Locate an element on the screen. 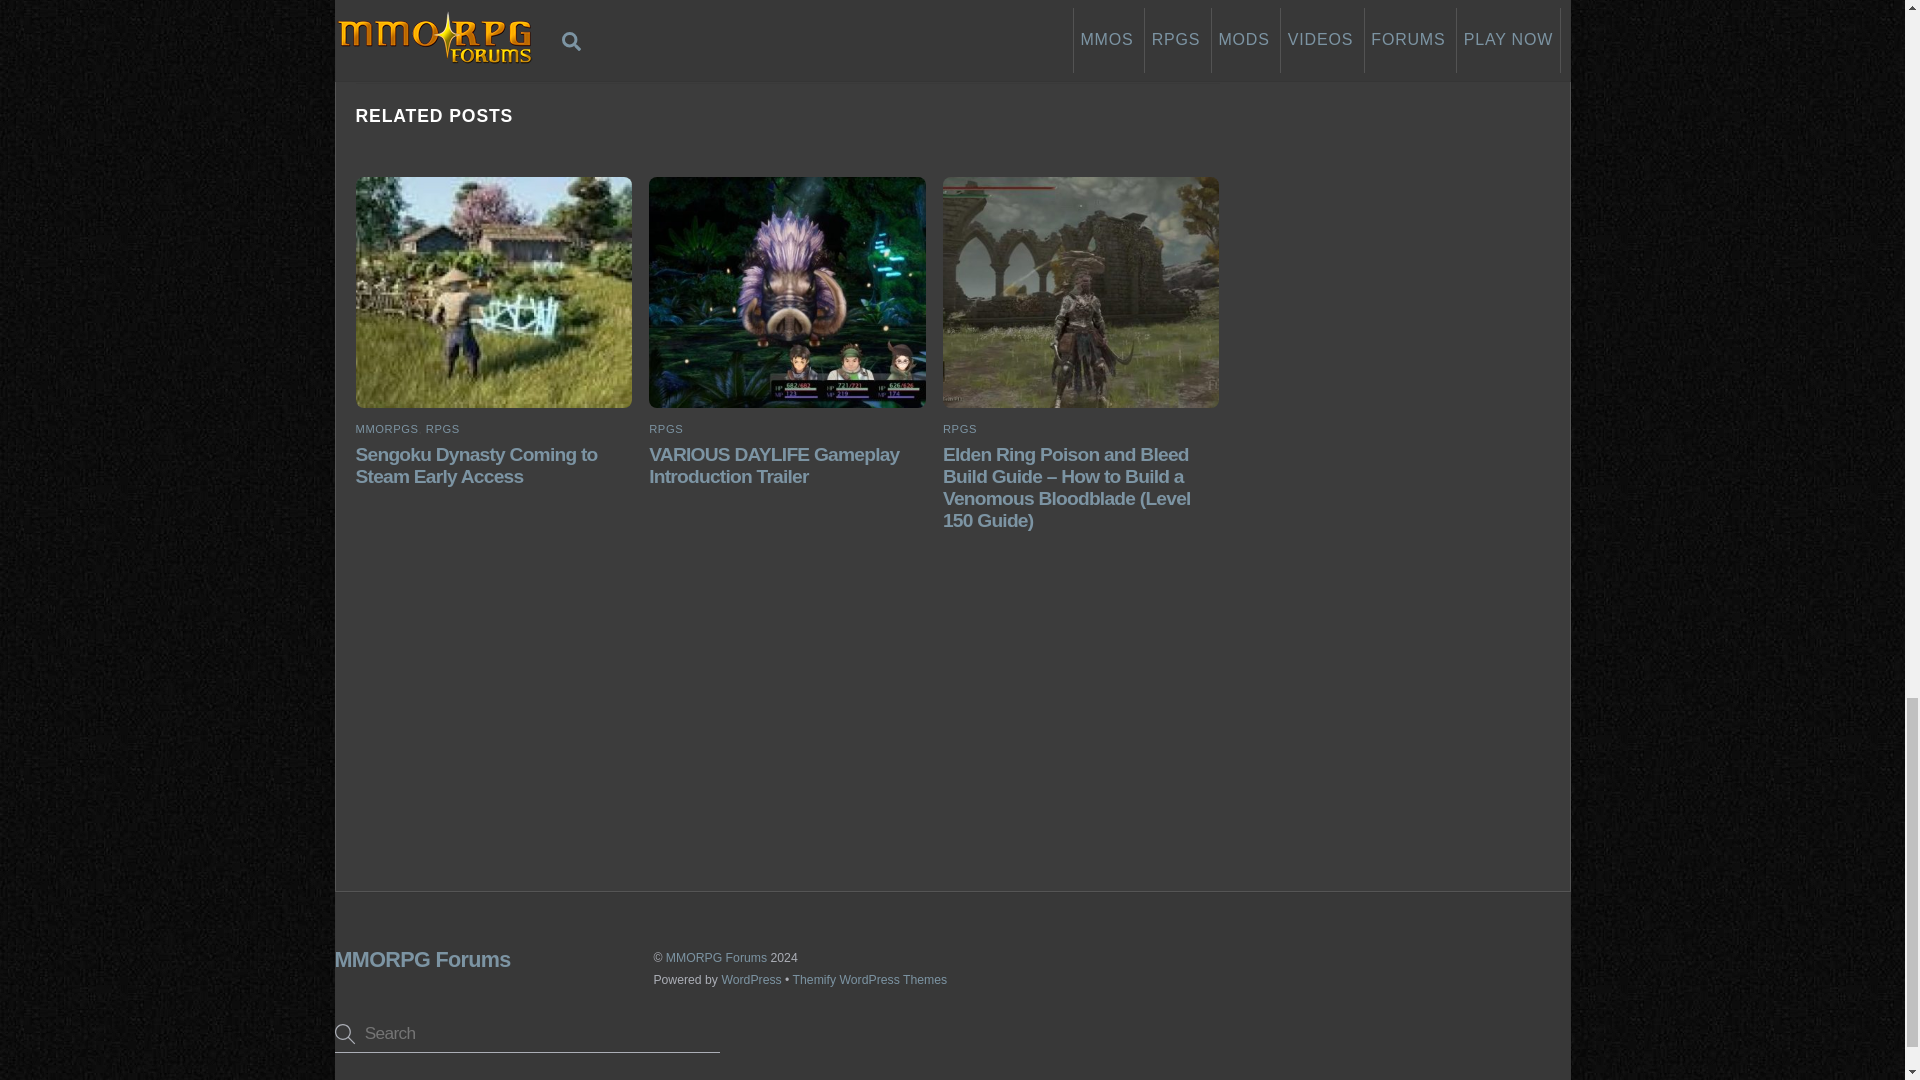  RPGS is located at coordinates (960, 429).